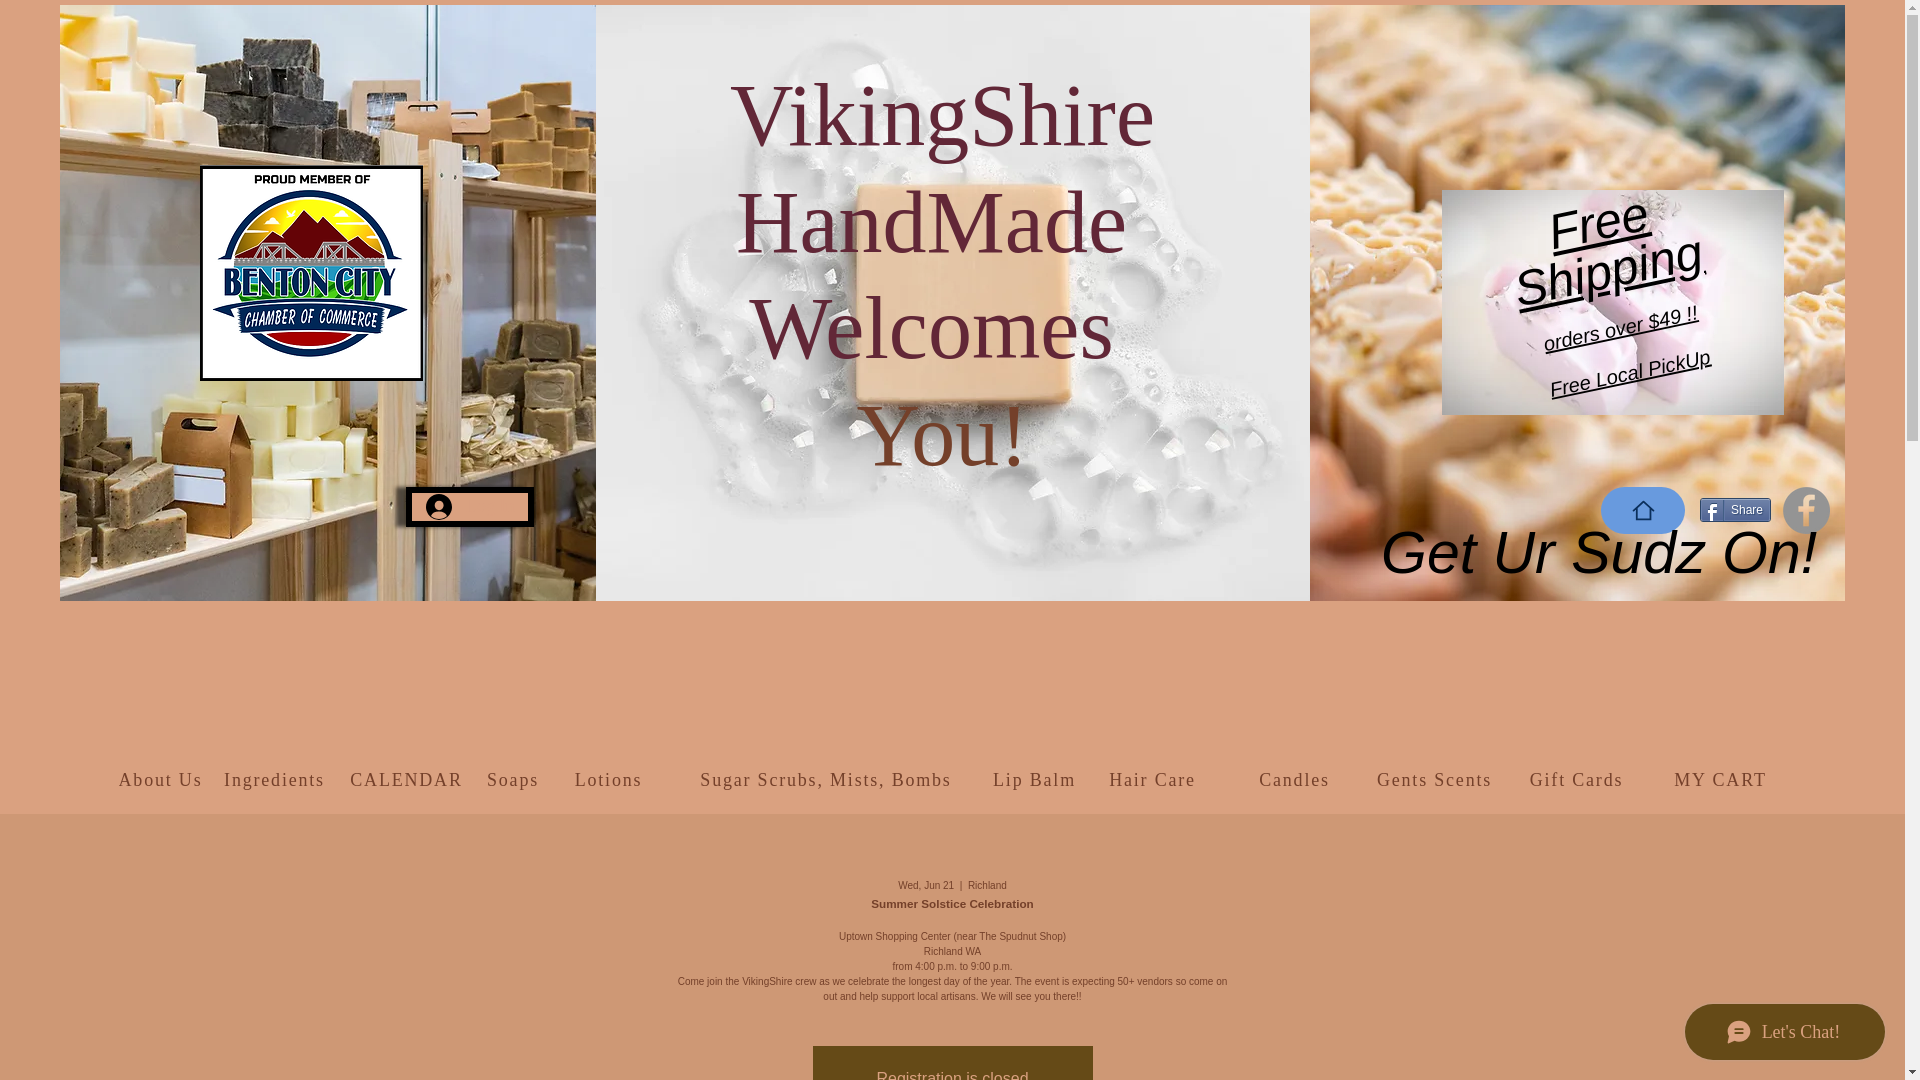 This screenshot has width=1920, height=1080. I want to click on Lotions, so click(610, 780).